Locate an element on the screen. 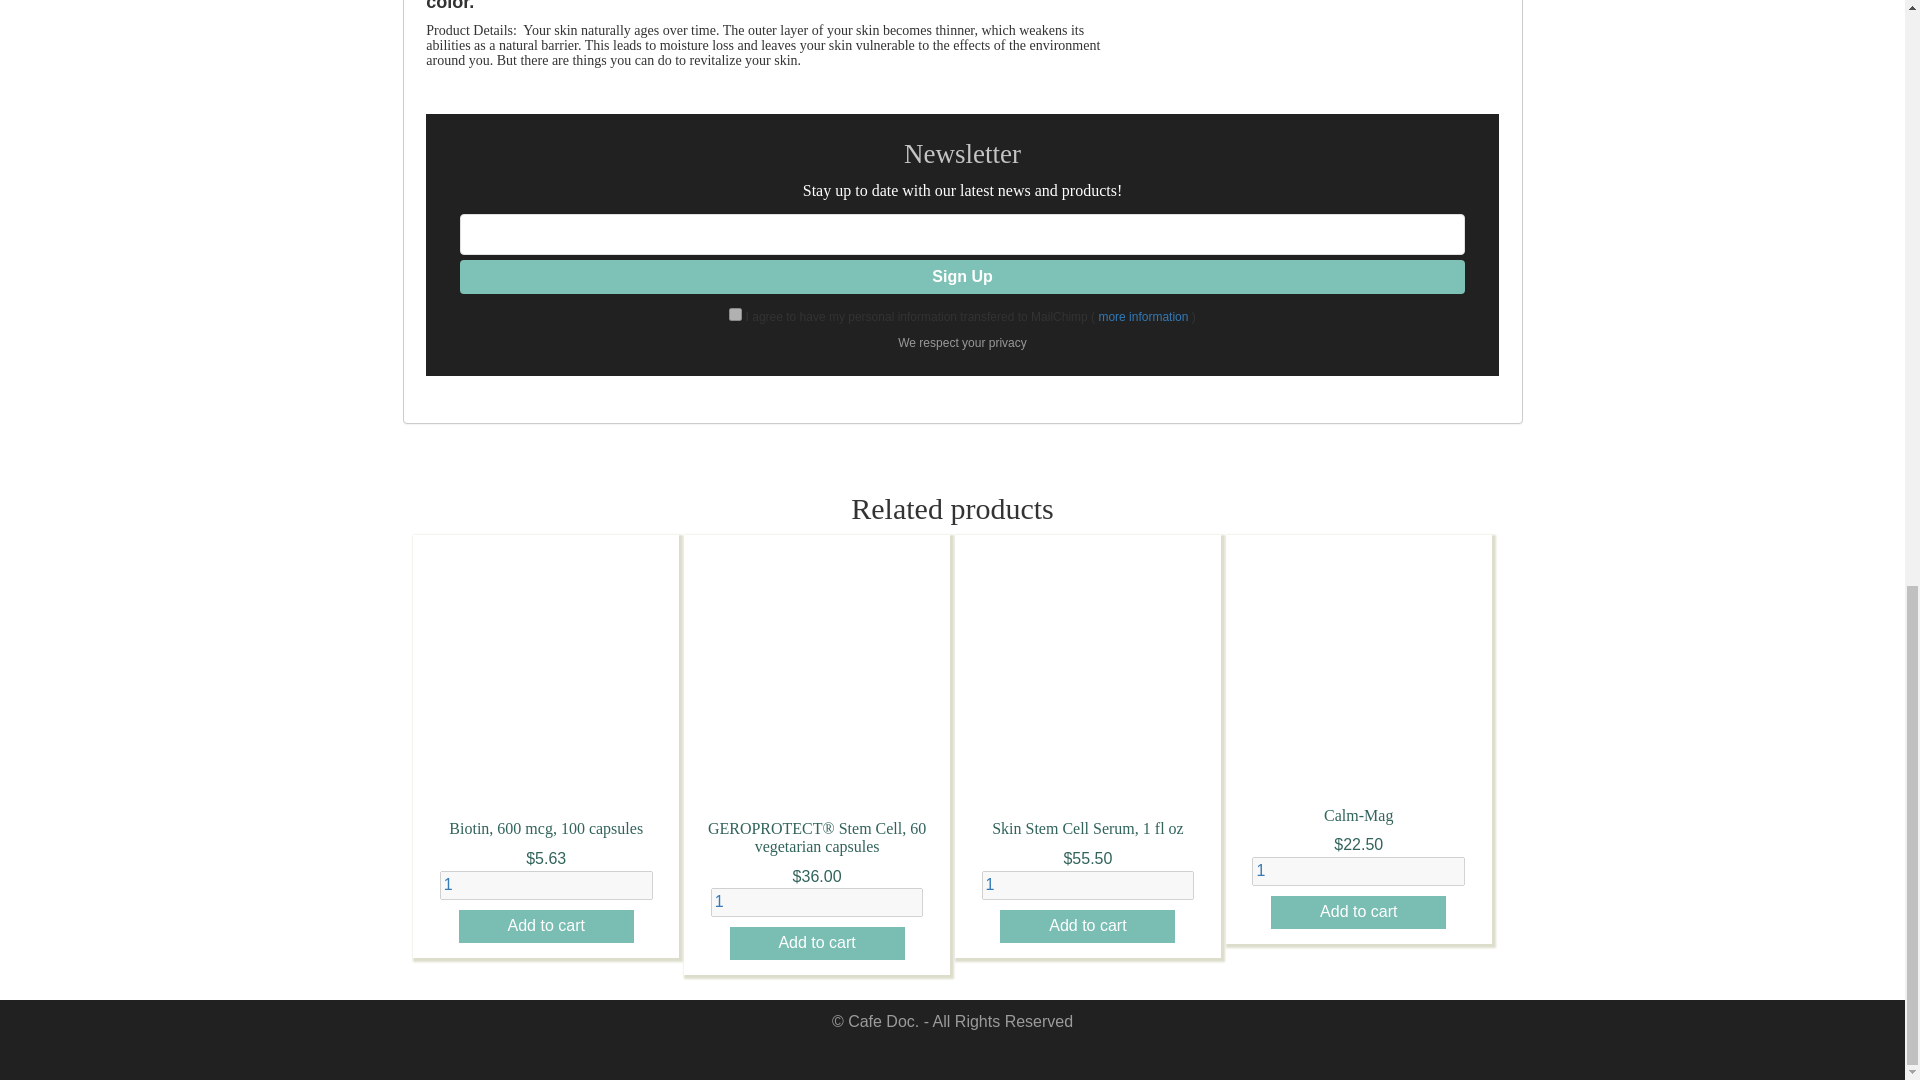  1 is located at coordinates (546, 884).